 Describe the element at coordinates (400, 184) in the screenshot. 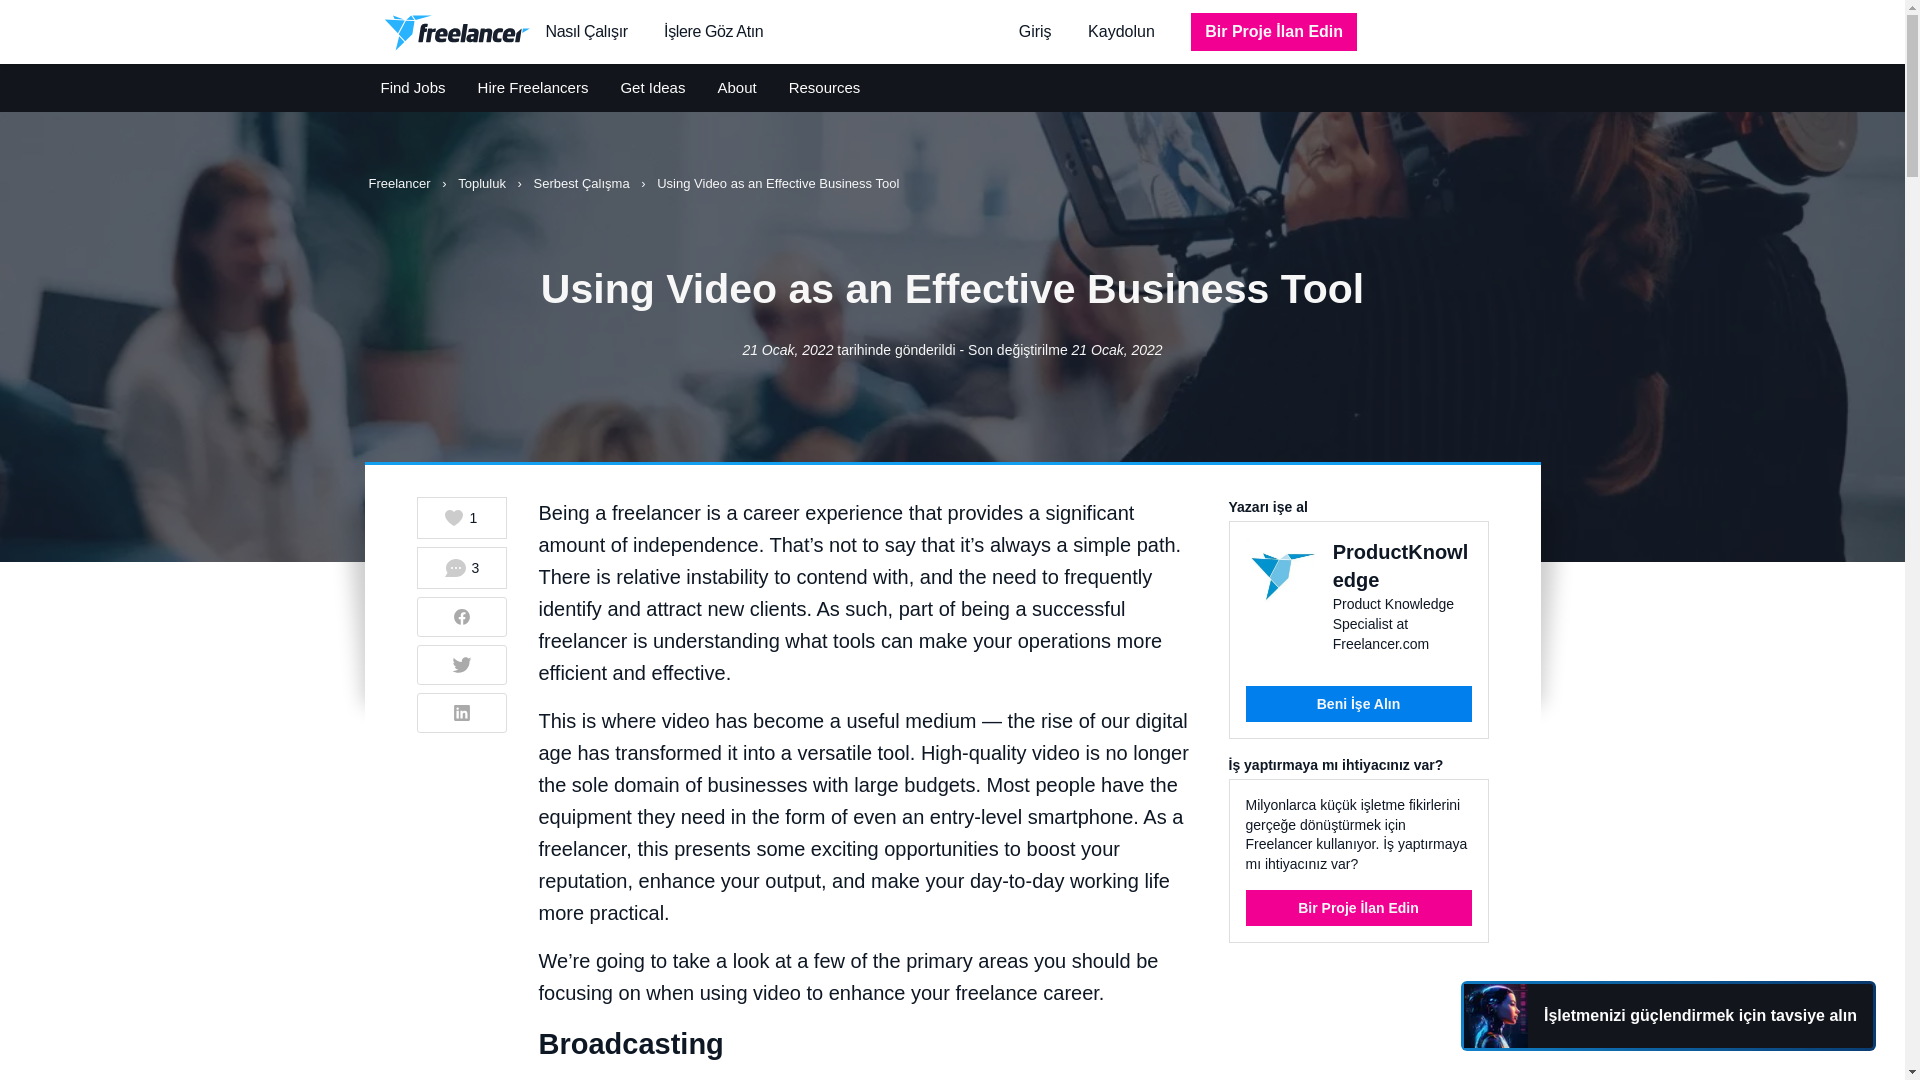

I see `Freelancer` at that location.